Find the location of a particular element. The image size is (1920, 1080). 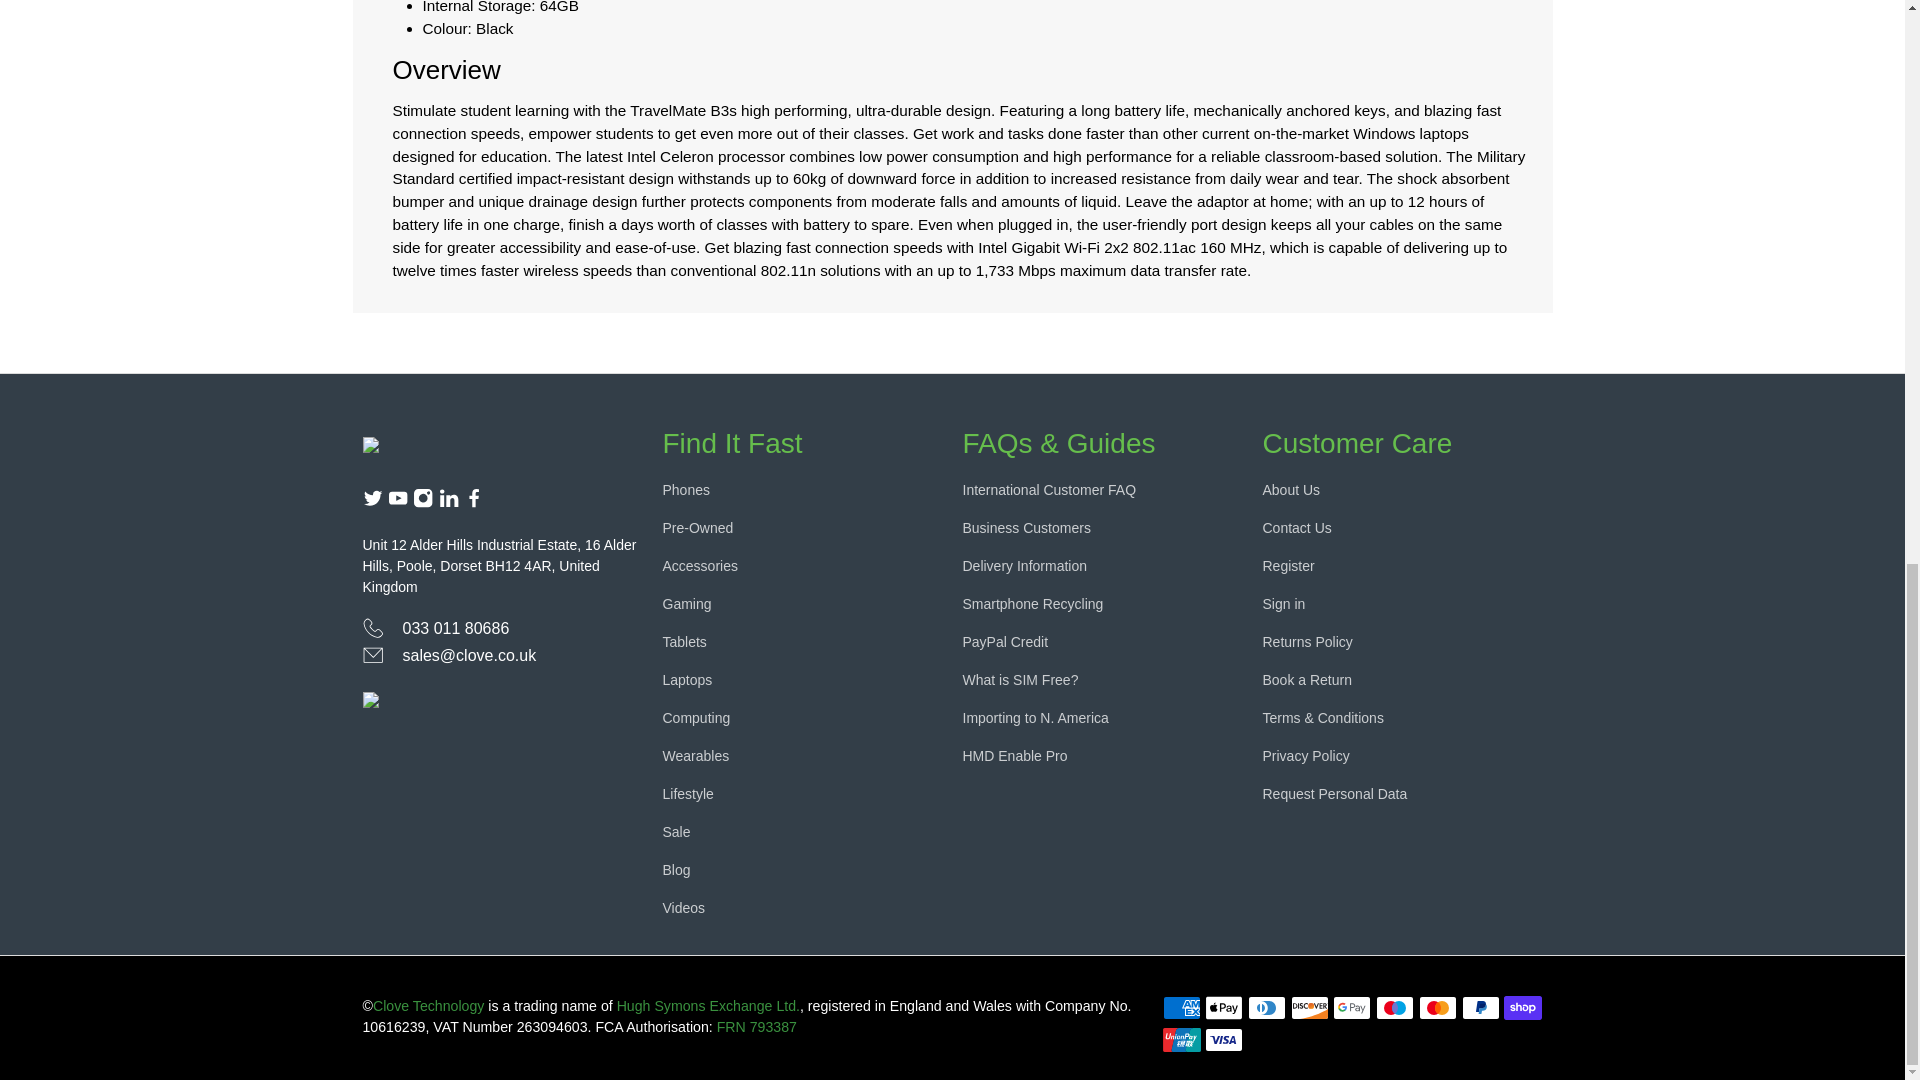

Clove Technology is located at coordinates (446, 440).